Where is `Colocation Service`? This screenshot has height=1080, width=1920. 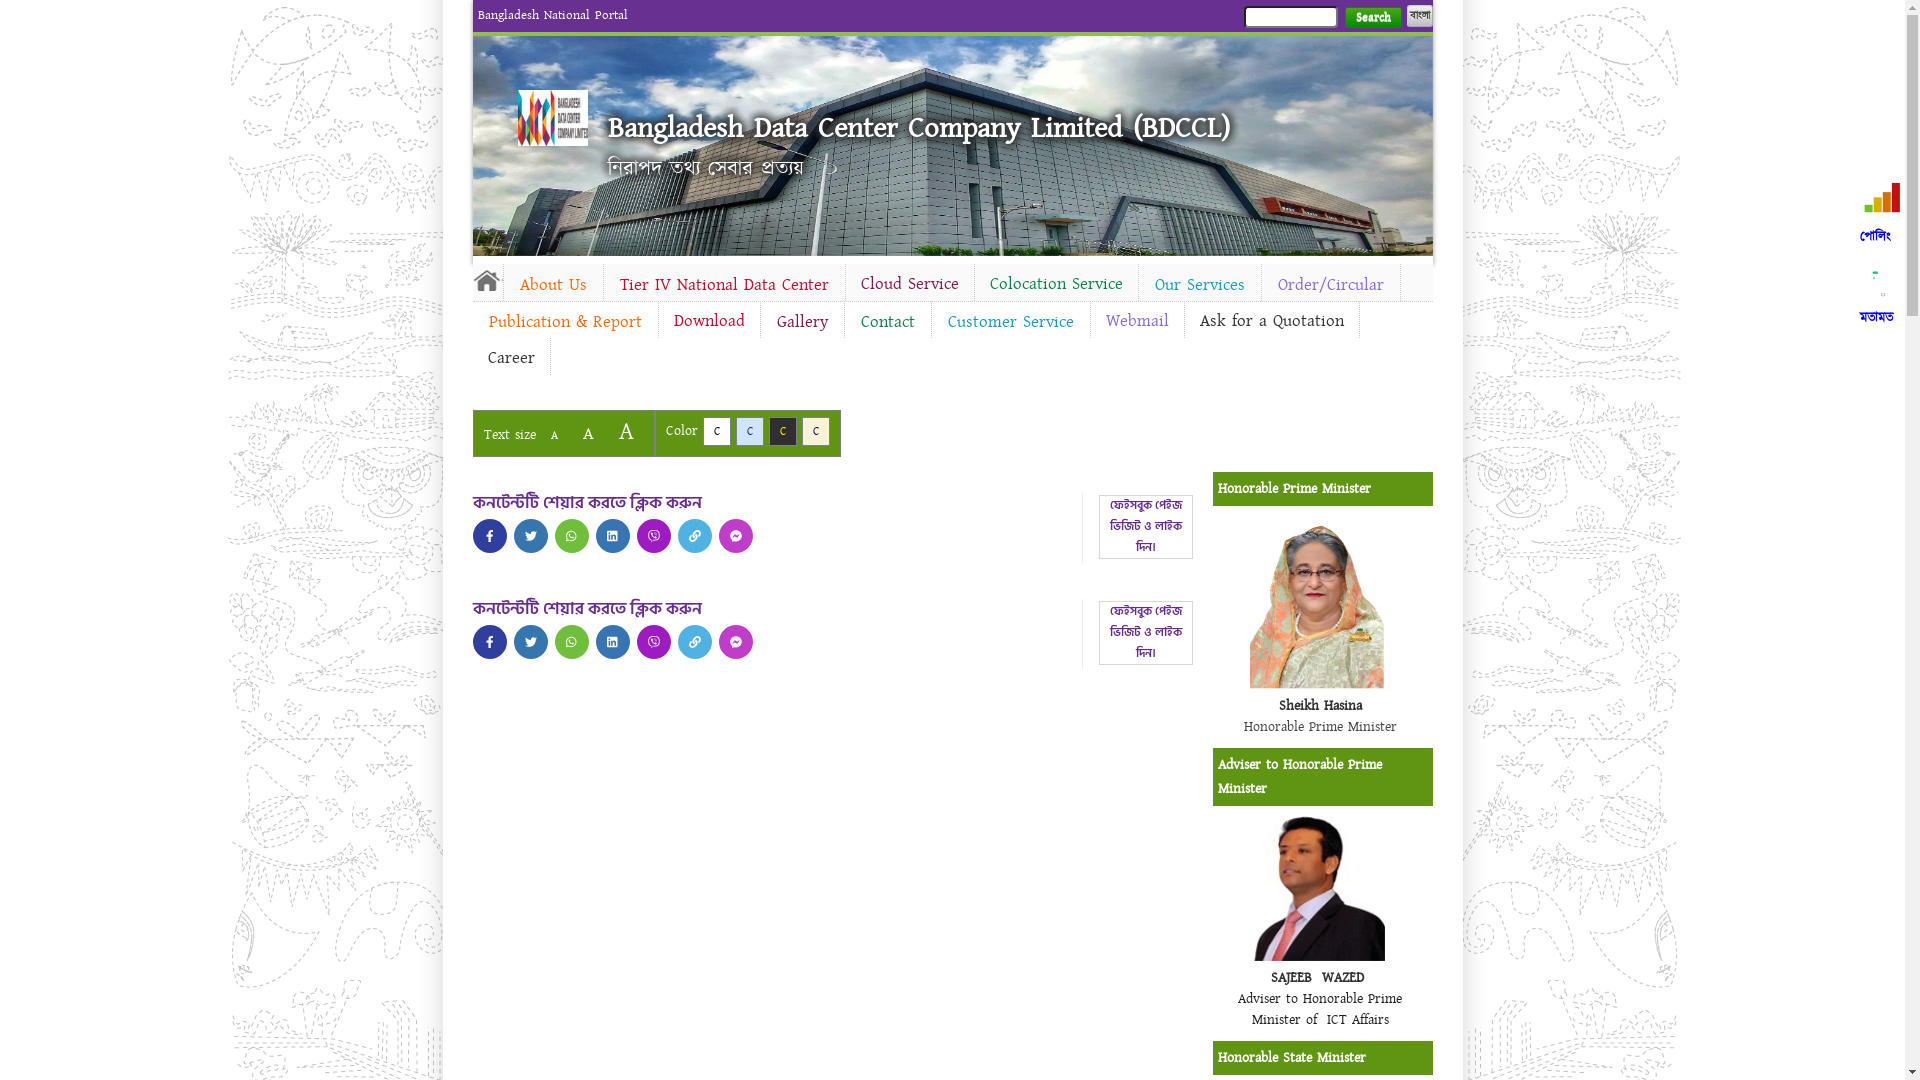 Colocation Service is located at coordinates (1056, 284).